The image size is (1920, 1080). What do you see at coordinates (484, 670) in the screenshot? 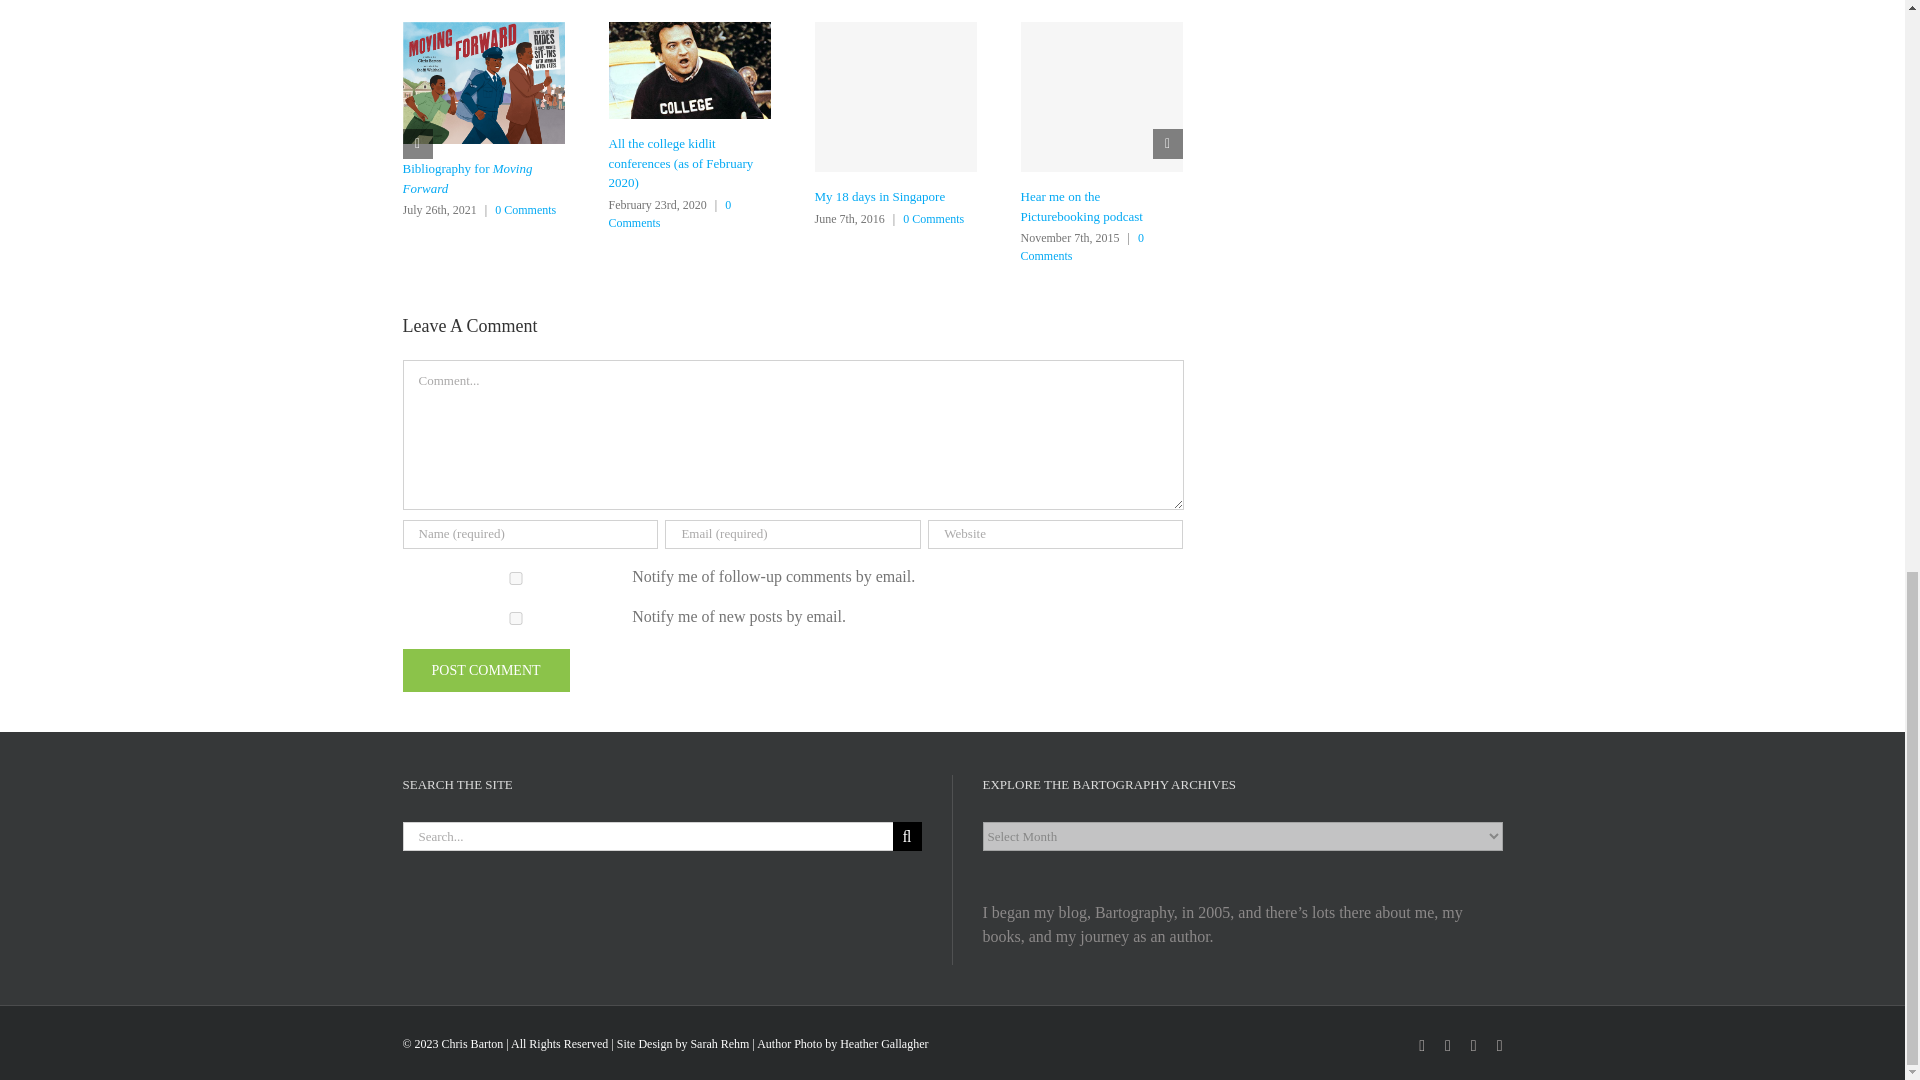
I see `Post Comment` at bounding box center [484, 670].